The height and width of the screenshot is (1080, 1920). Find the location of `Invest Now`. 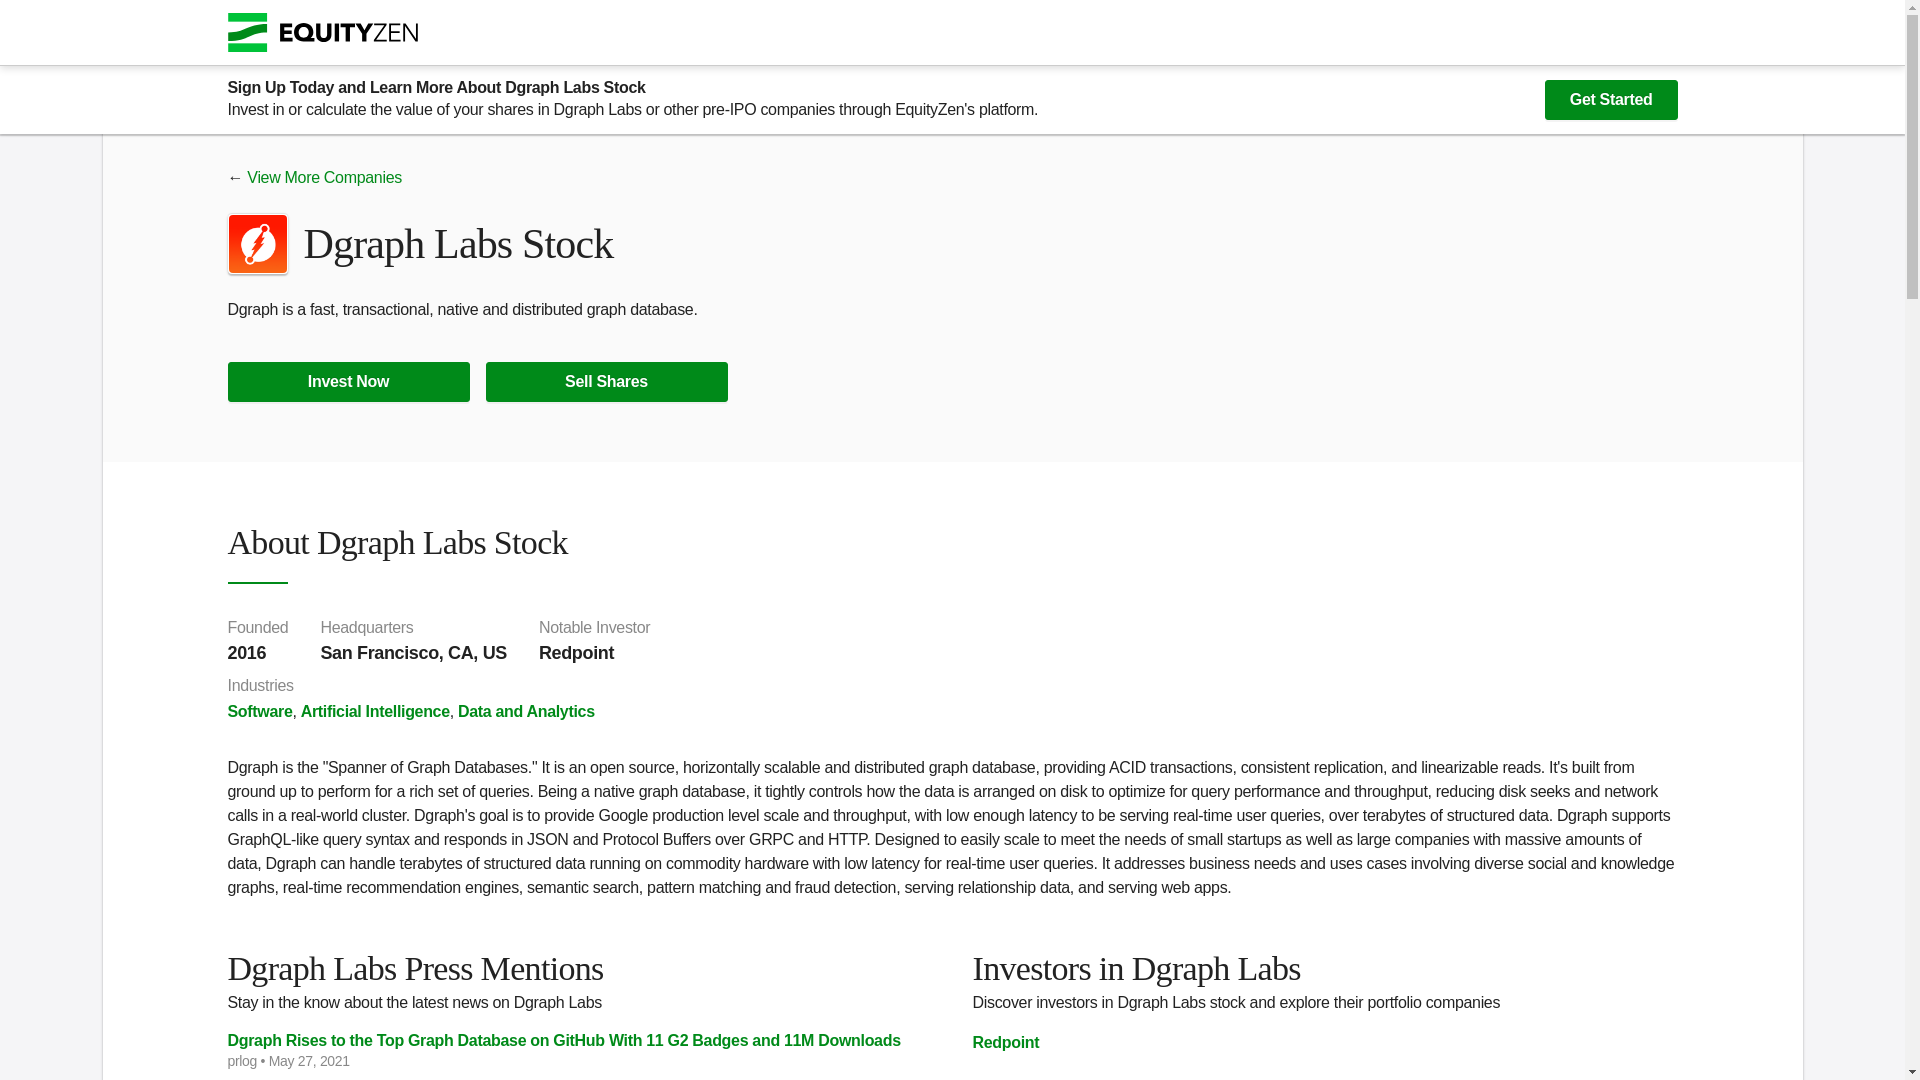

Invest Now is located at coordinates (349, 381).